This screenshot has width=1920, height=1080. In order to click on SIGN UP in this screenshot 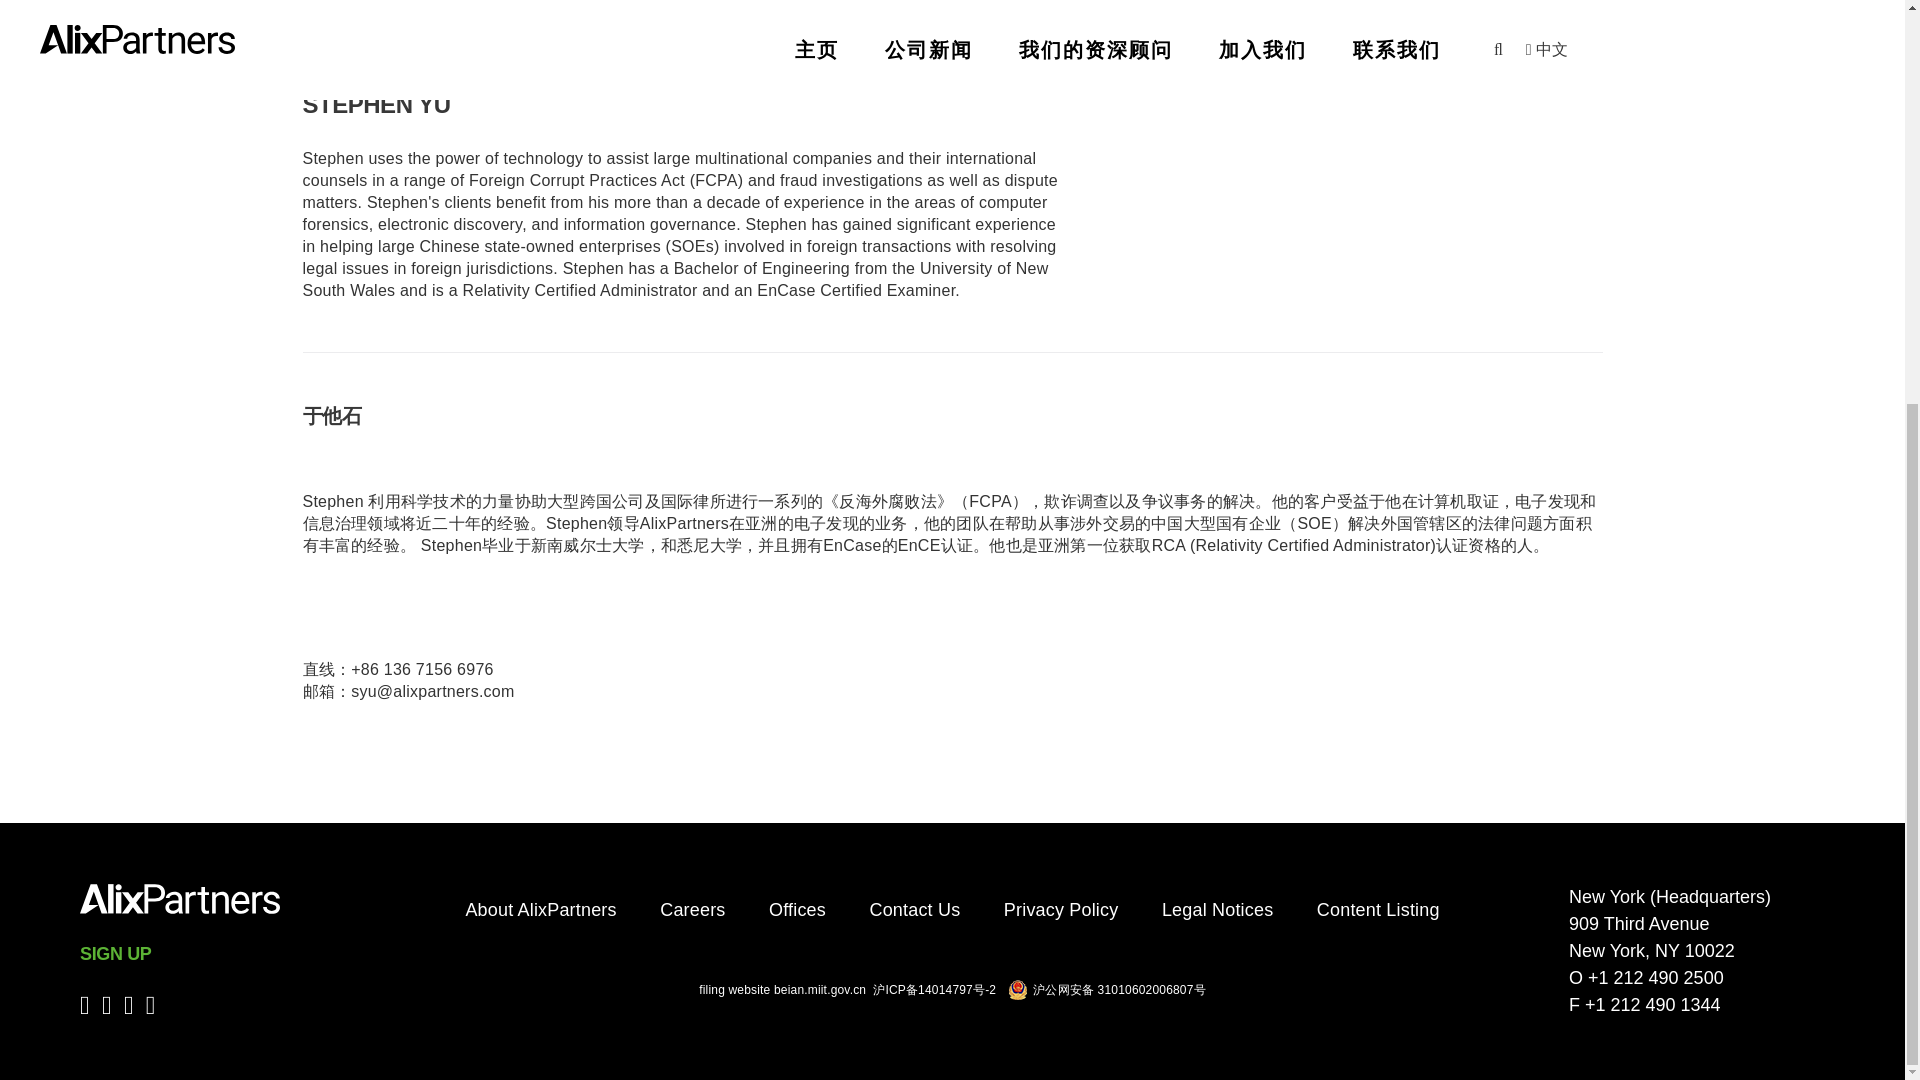, I will do `click(116, 954)`.